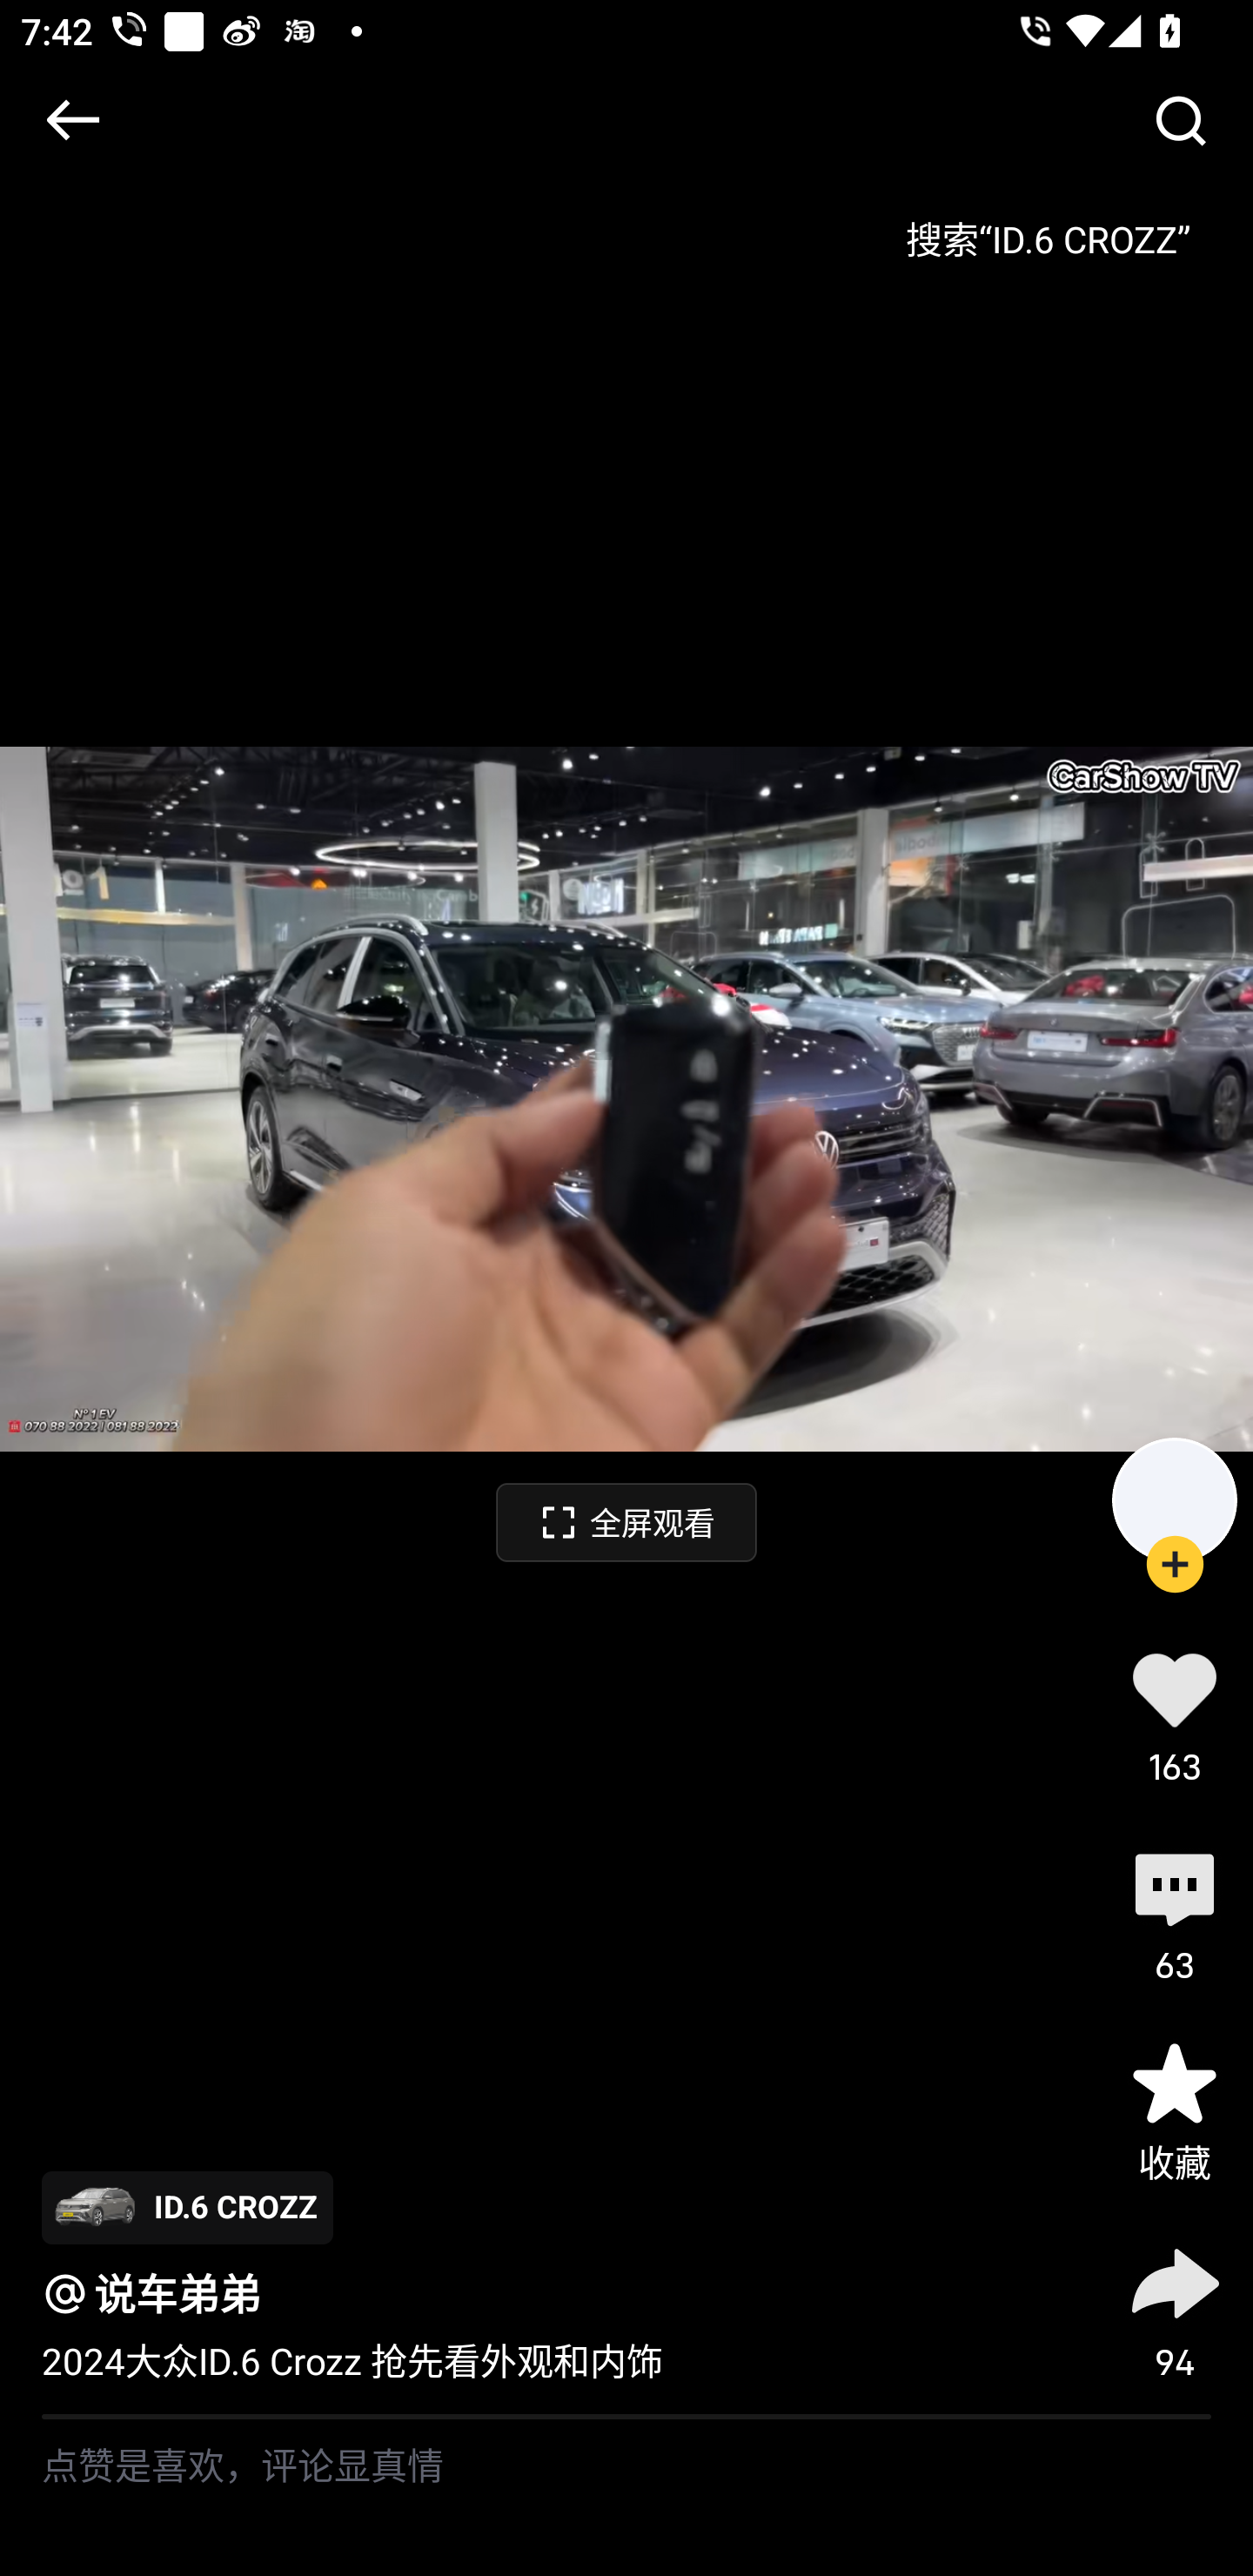  Describe the element at coordinates (352, 2362) in the screenshot. I see `2024大众ID.6 Crozz 抢先看外观和内饰` at that location.